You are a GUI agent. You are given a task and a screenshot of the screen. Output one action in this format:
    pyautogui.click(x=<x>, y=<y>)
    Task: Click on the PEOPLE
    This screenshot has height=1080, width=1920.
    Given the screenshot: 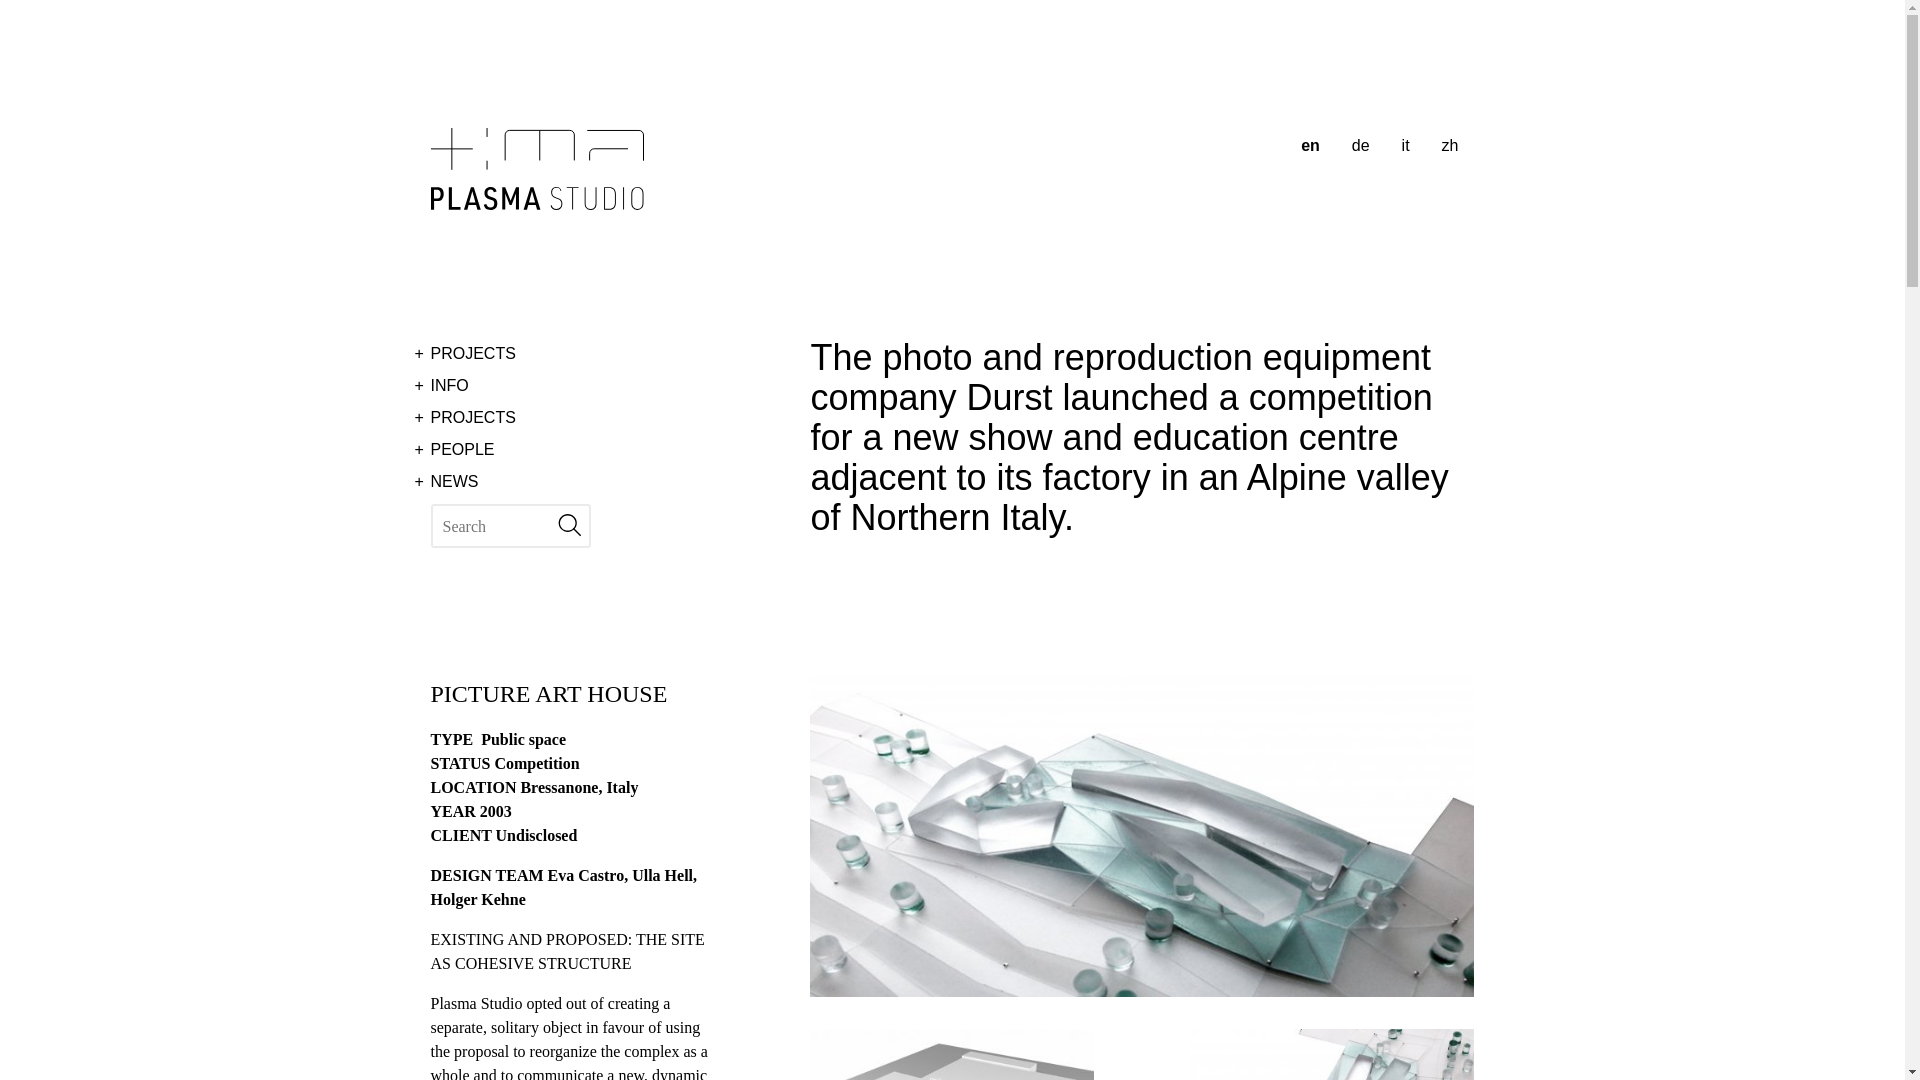 What is the action you would take?
    pyautogui.click(x=564, y=450)
    